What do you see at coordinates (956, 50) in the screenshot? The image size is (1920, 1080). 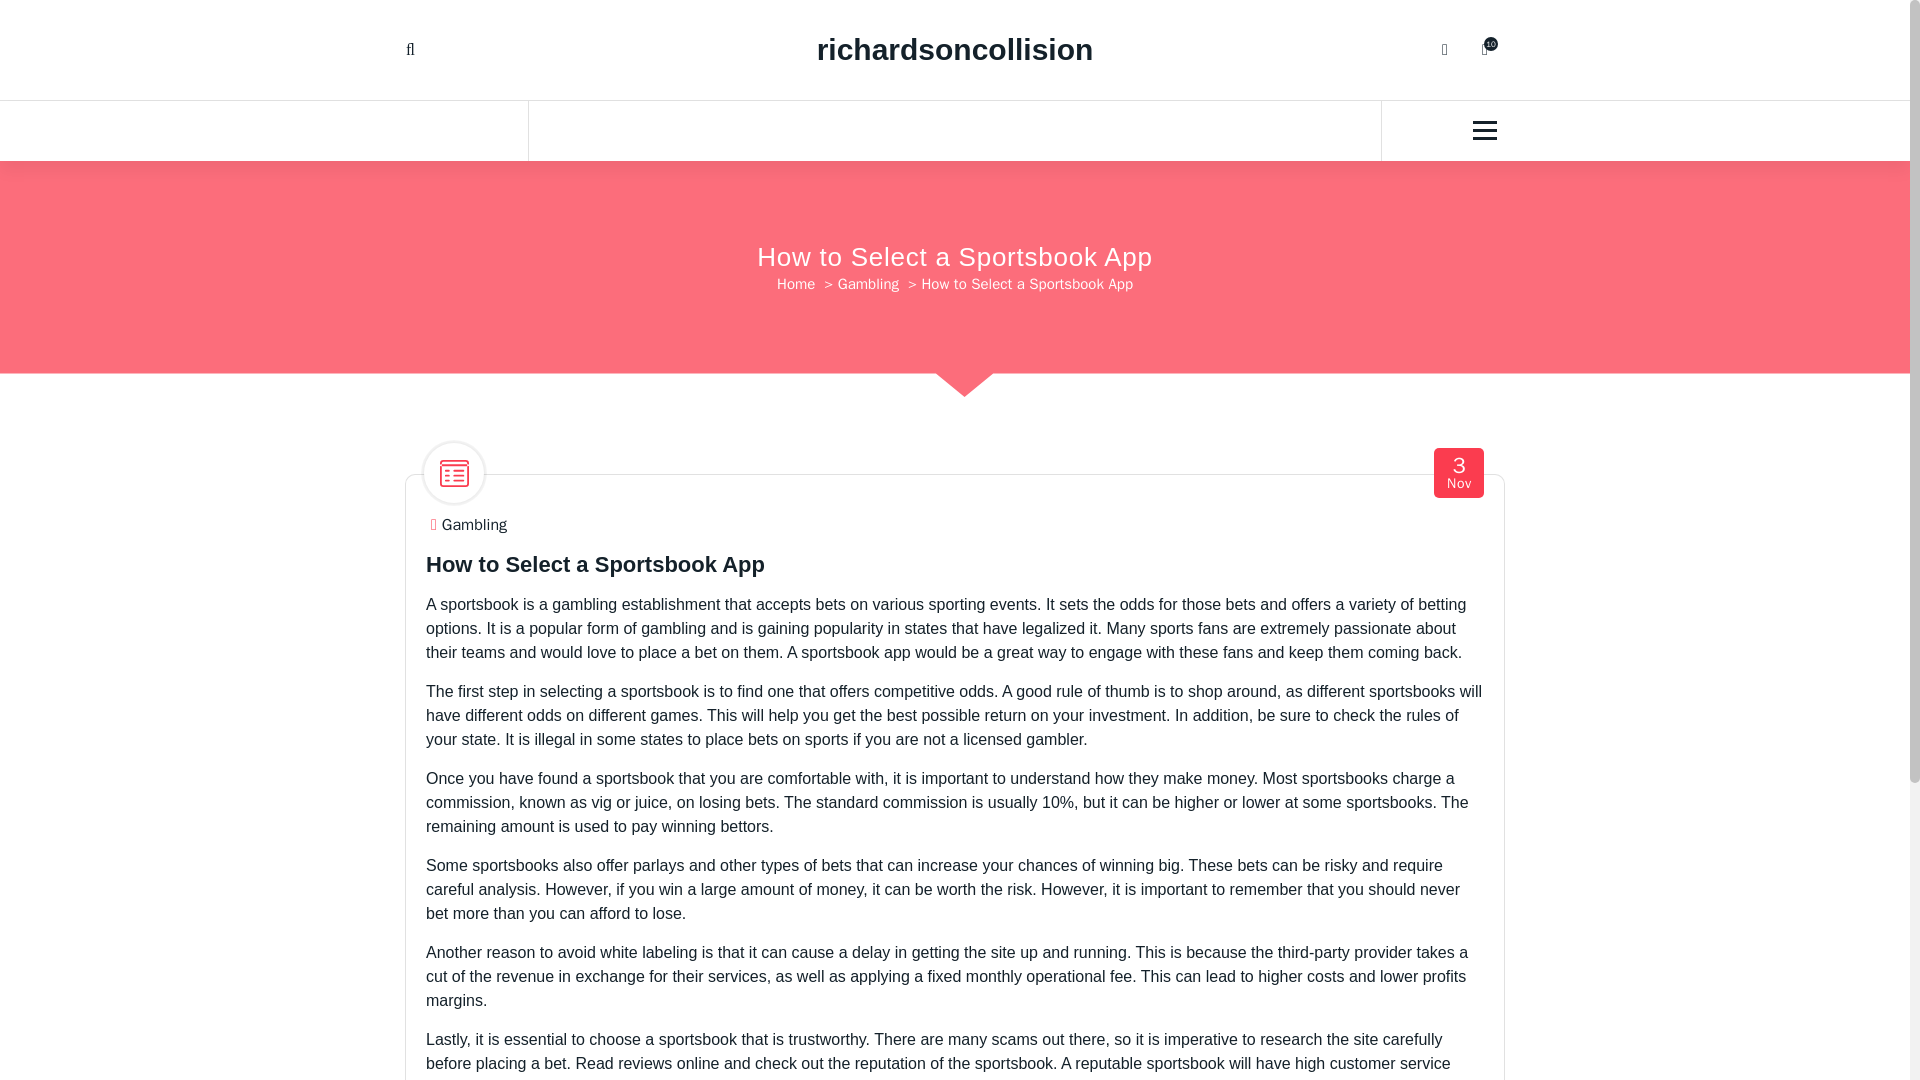 I see `richardsoncollision` at bounding box center [956, 50].